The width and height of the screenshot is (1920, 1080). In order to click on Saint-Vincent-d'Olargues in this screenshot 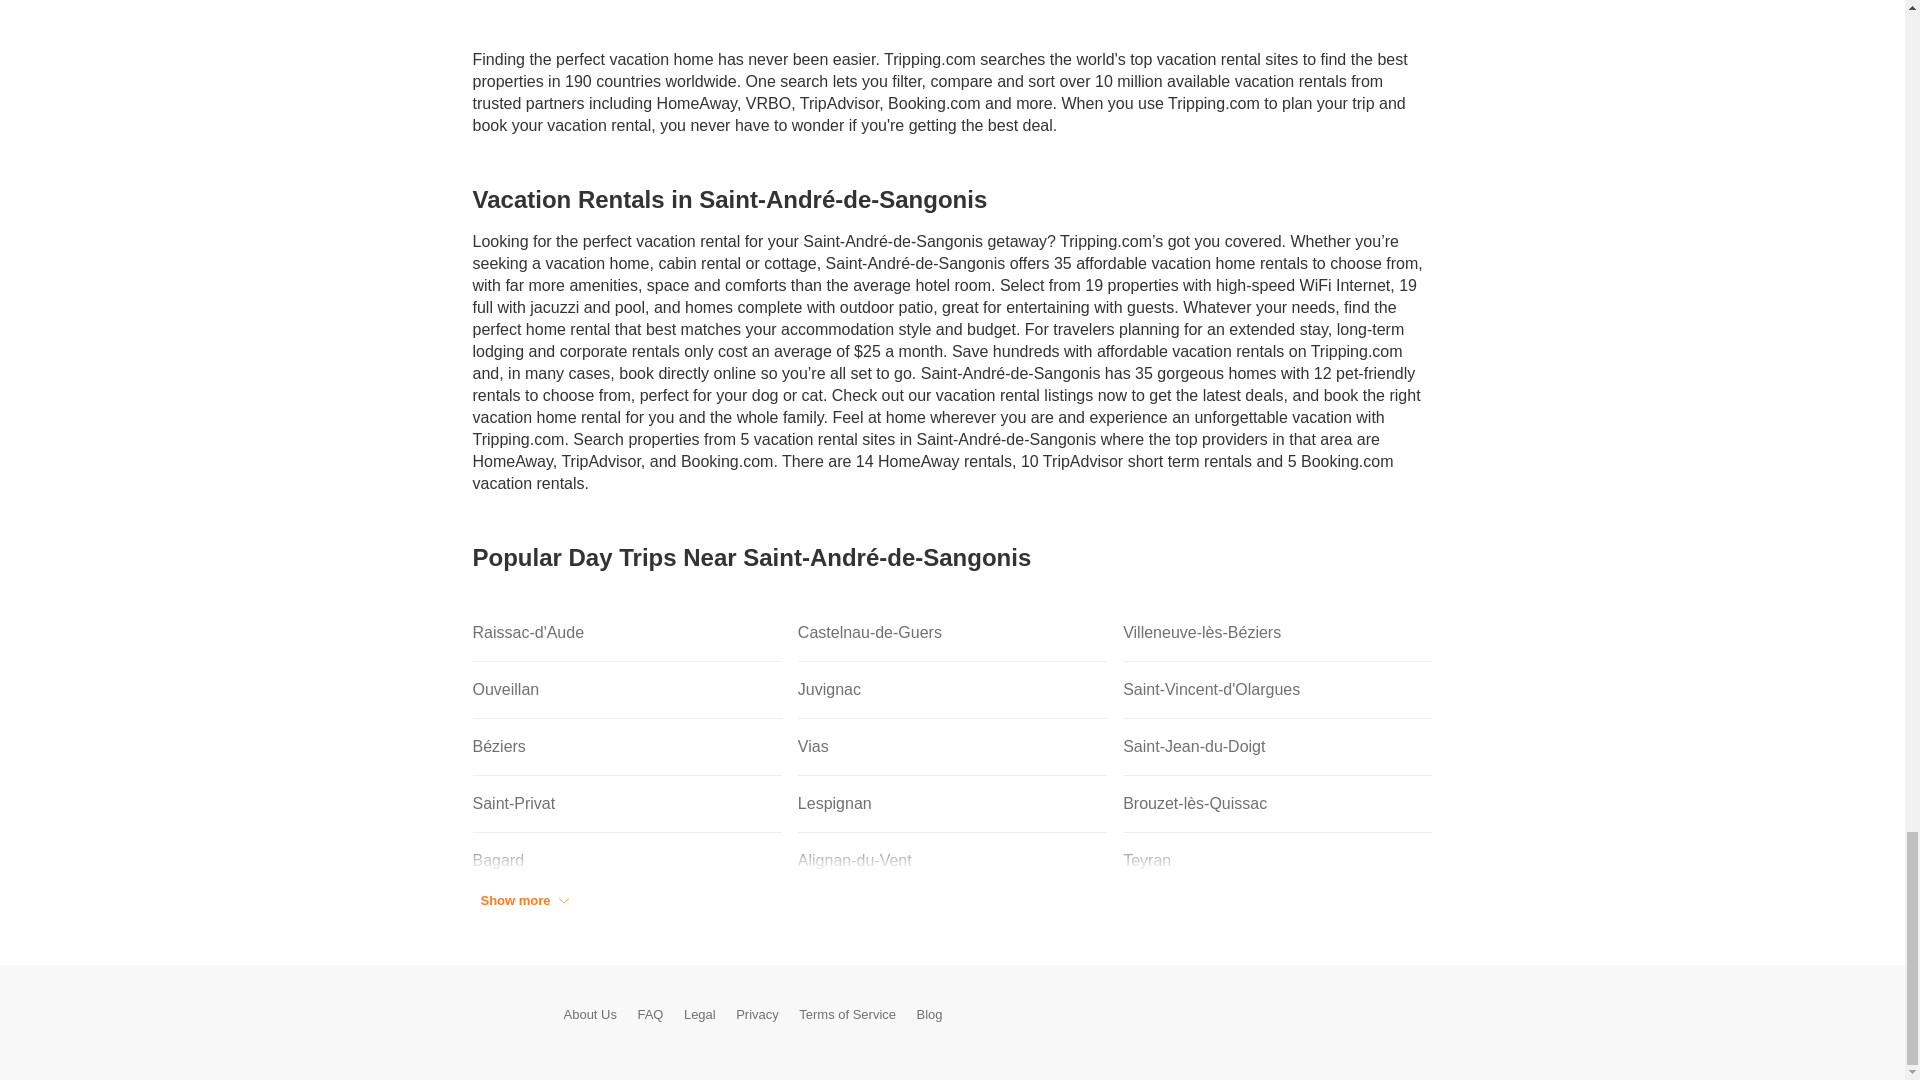, I will do `click(1278, 690)`.